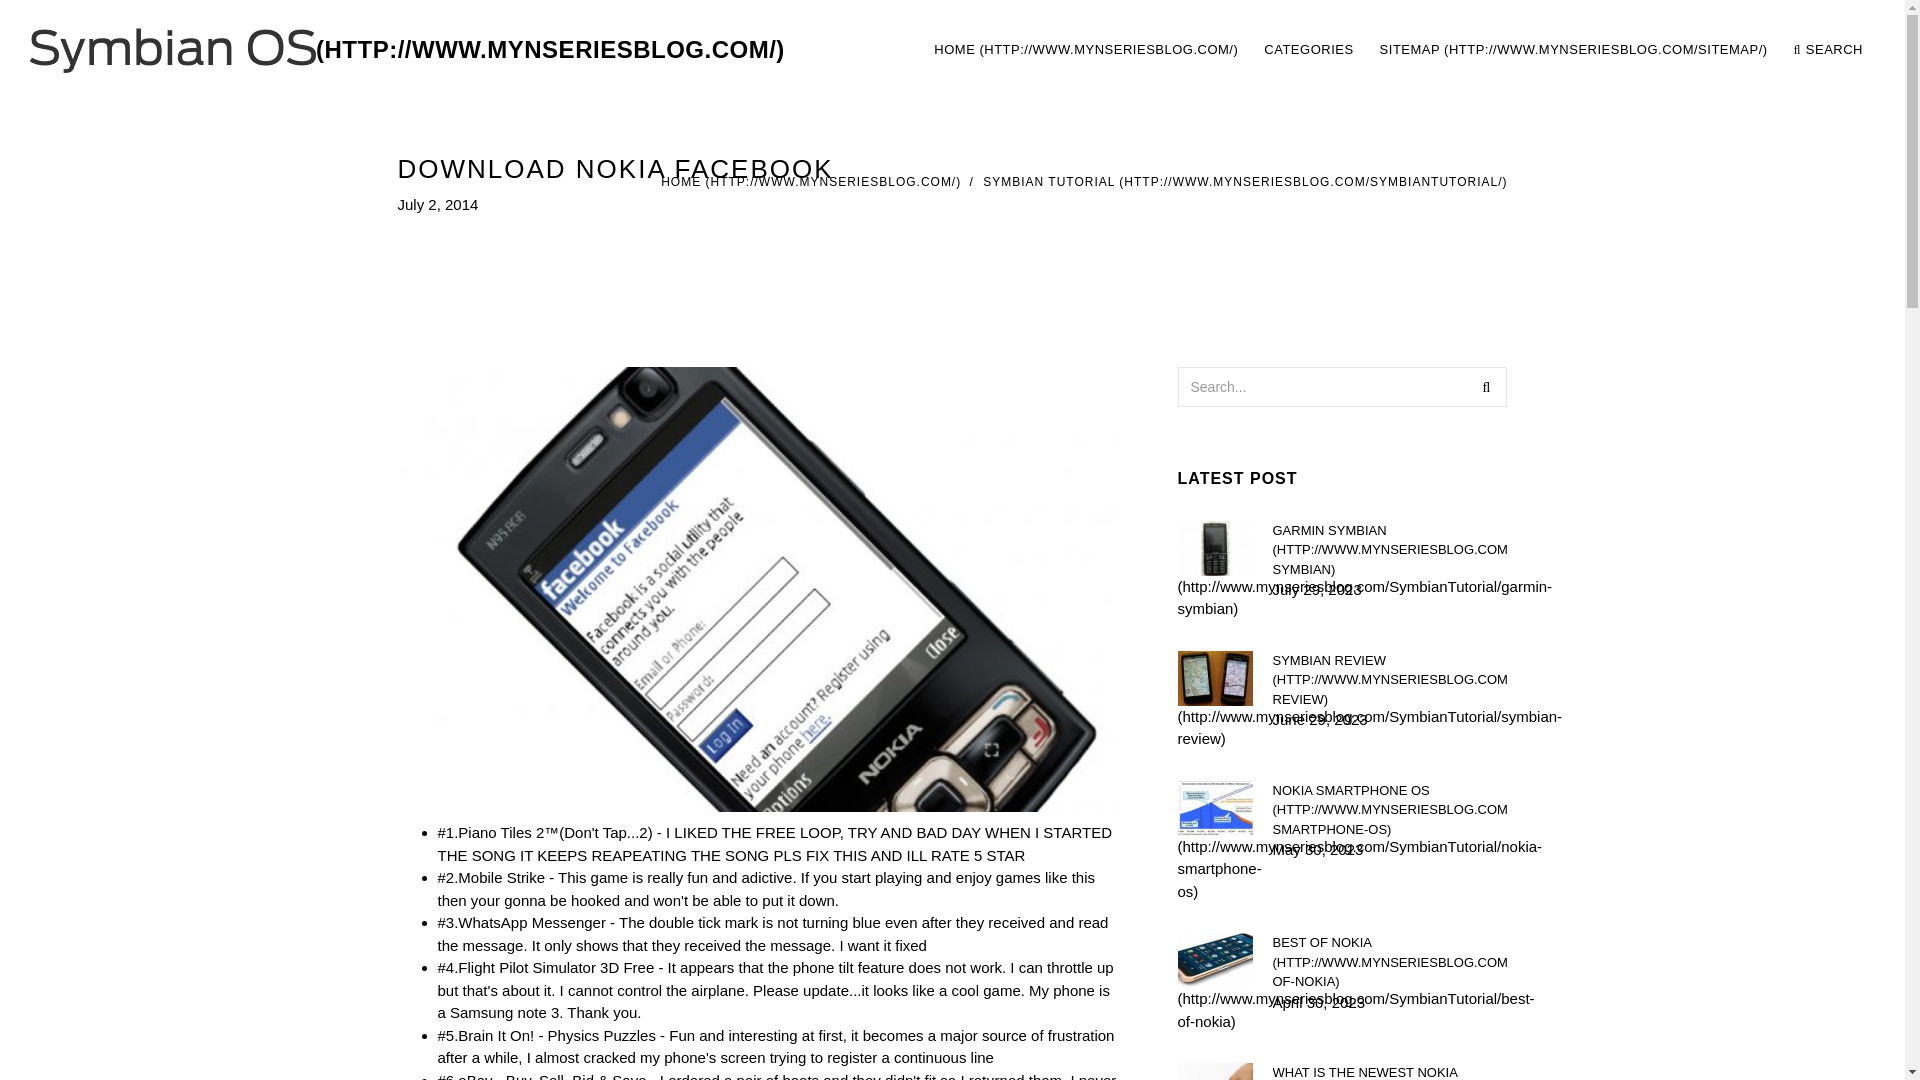 The image size is (1920, 1080). What do you see at coordinates (1389, 962) in the screenshot?
I see `BEST OF NOKIA` at bounding box center [1389, 962].